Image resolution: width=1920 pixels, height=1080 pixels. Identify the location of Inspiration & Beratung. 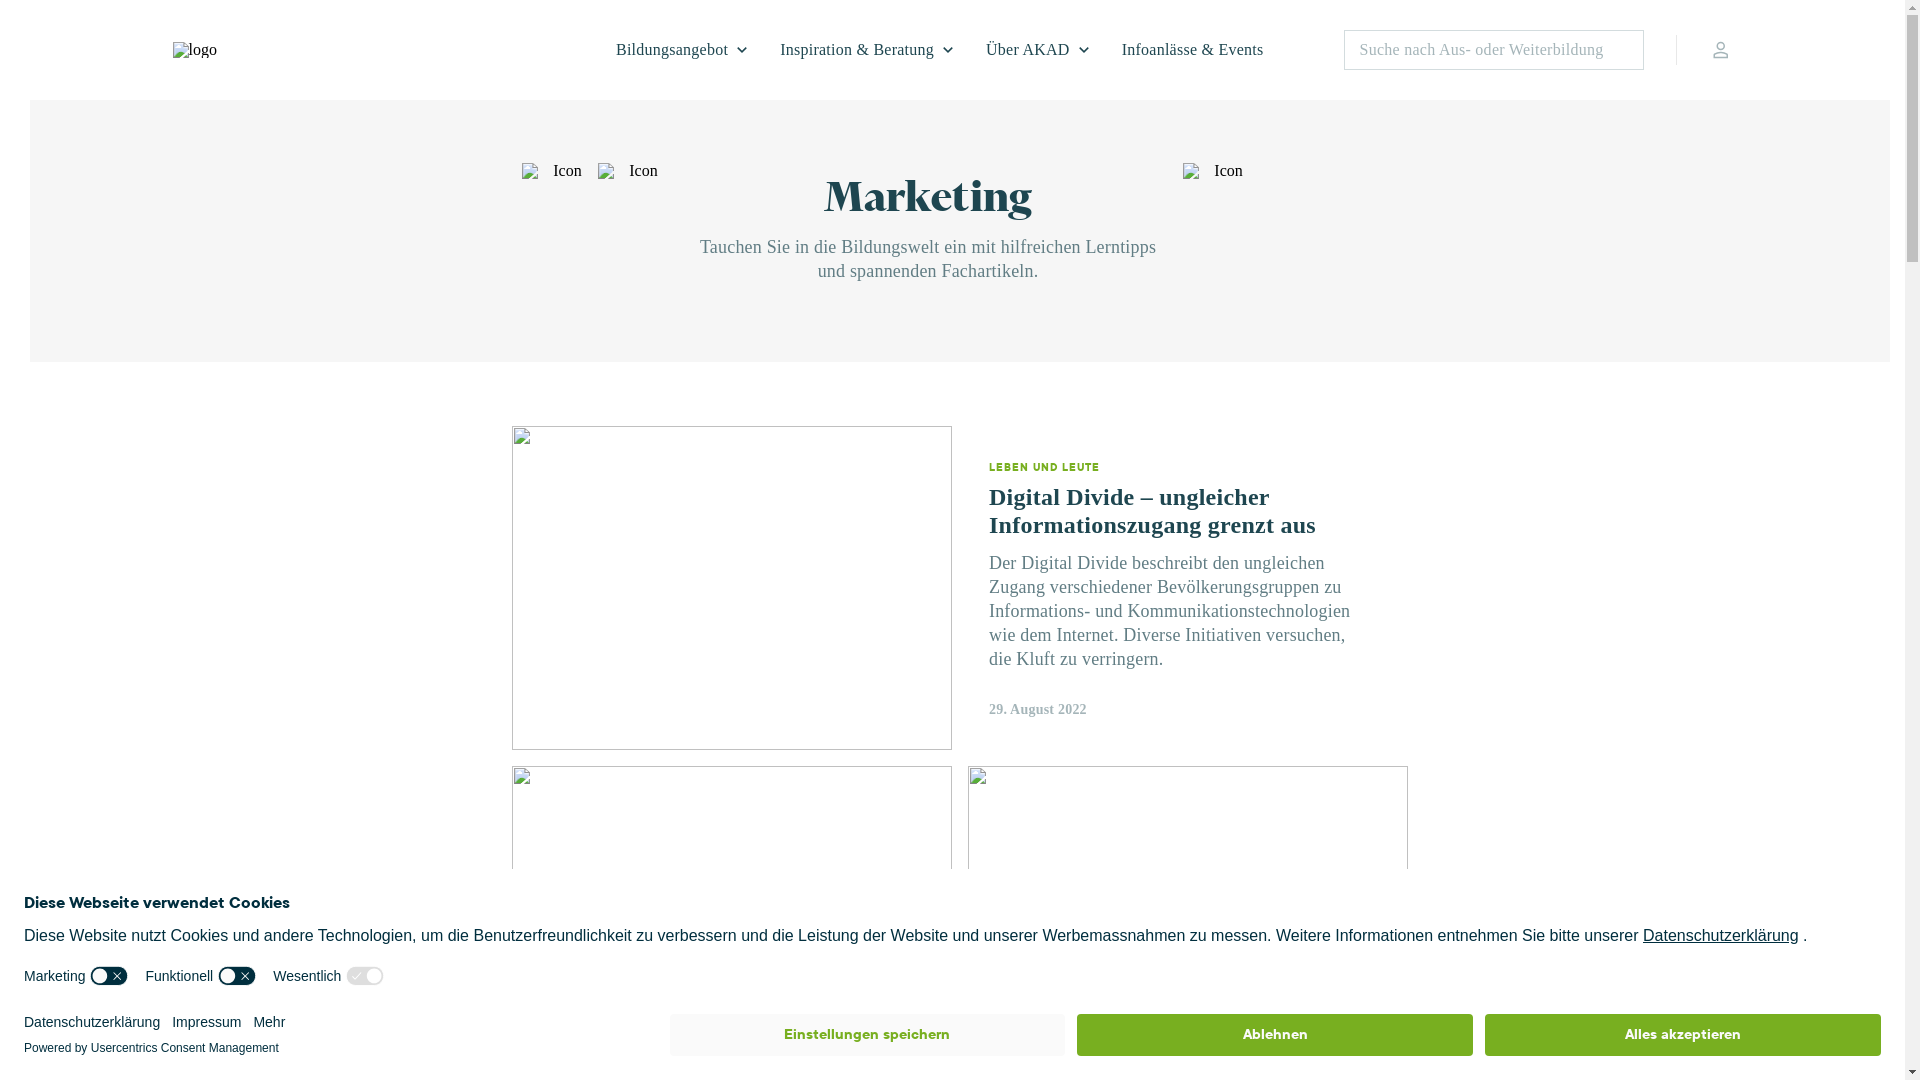
(867, 50).